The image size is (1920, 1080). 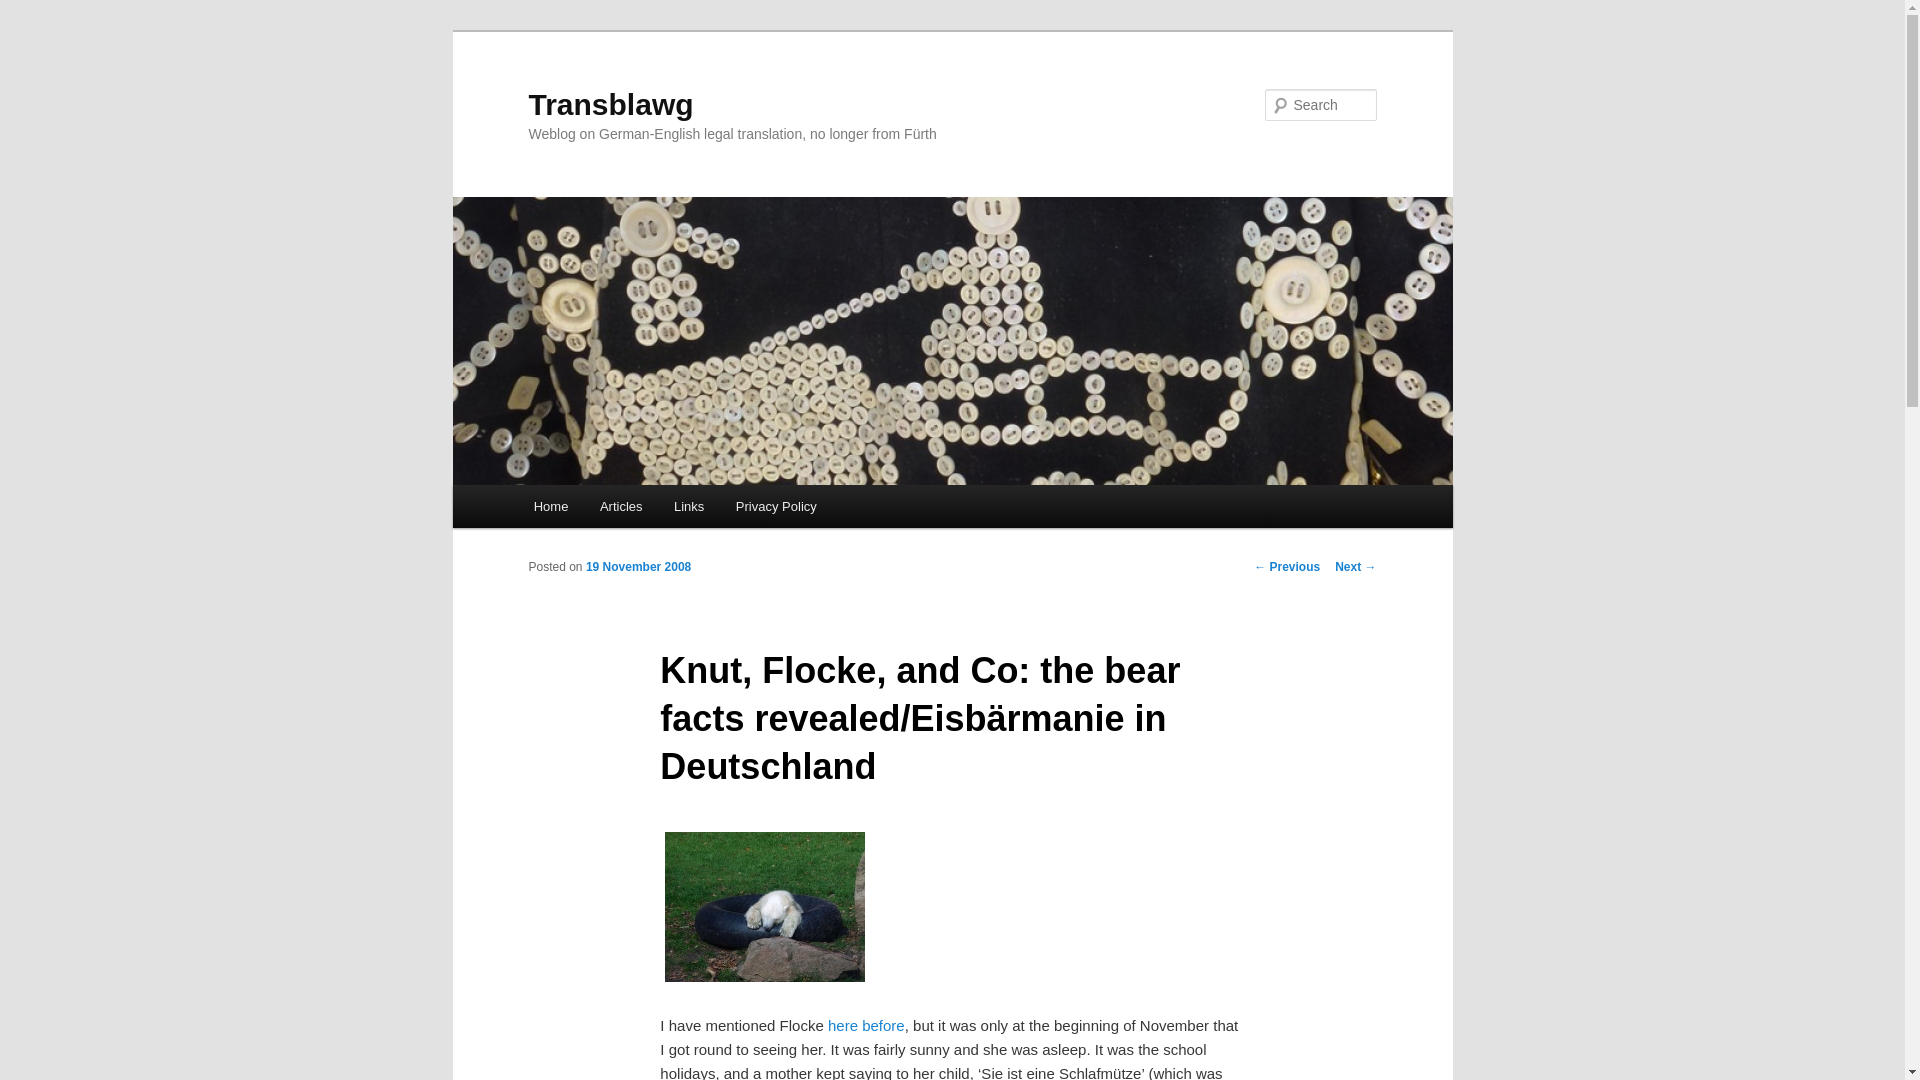 What do you see at coordinates (842, 1025) in the screenshot?
I see `here` at bounding box center [842, 1025].